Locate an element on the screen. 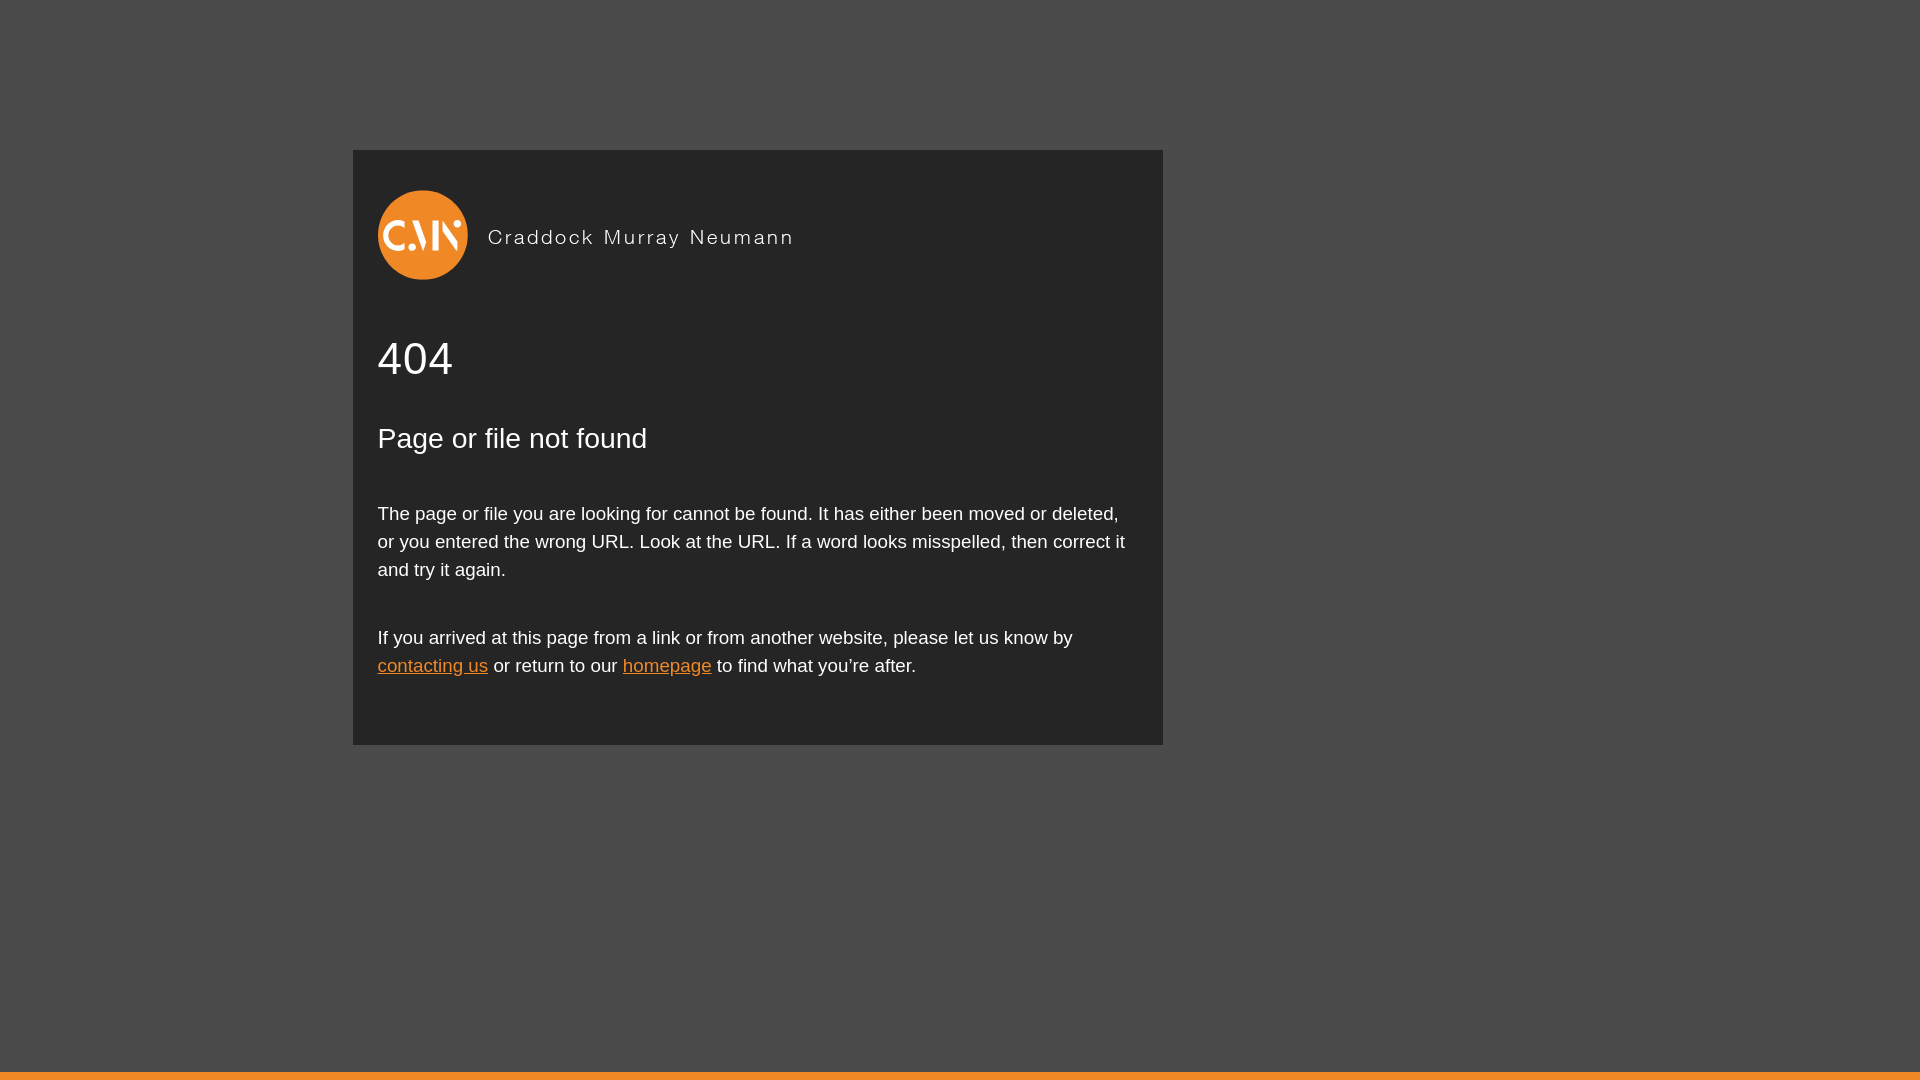  contacting us is located at coordinates (434, 666).